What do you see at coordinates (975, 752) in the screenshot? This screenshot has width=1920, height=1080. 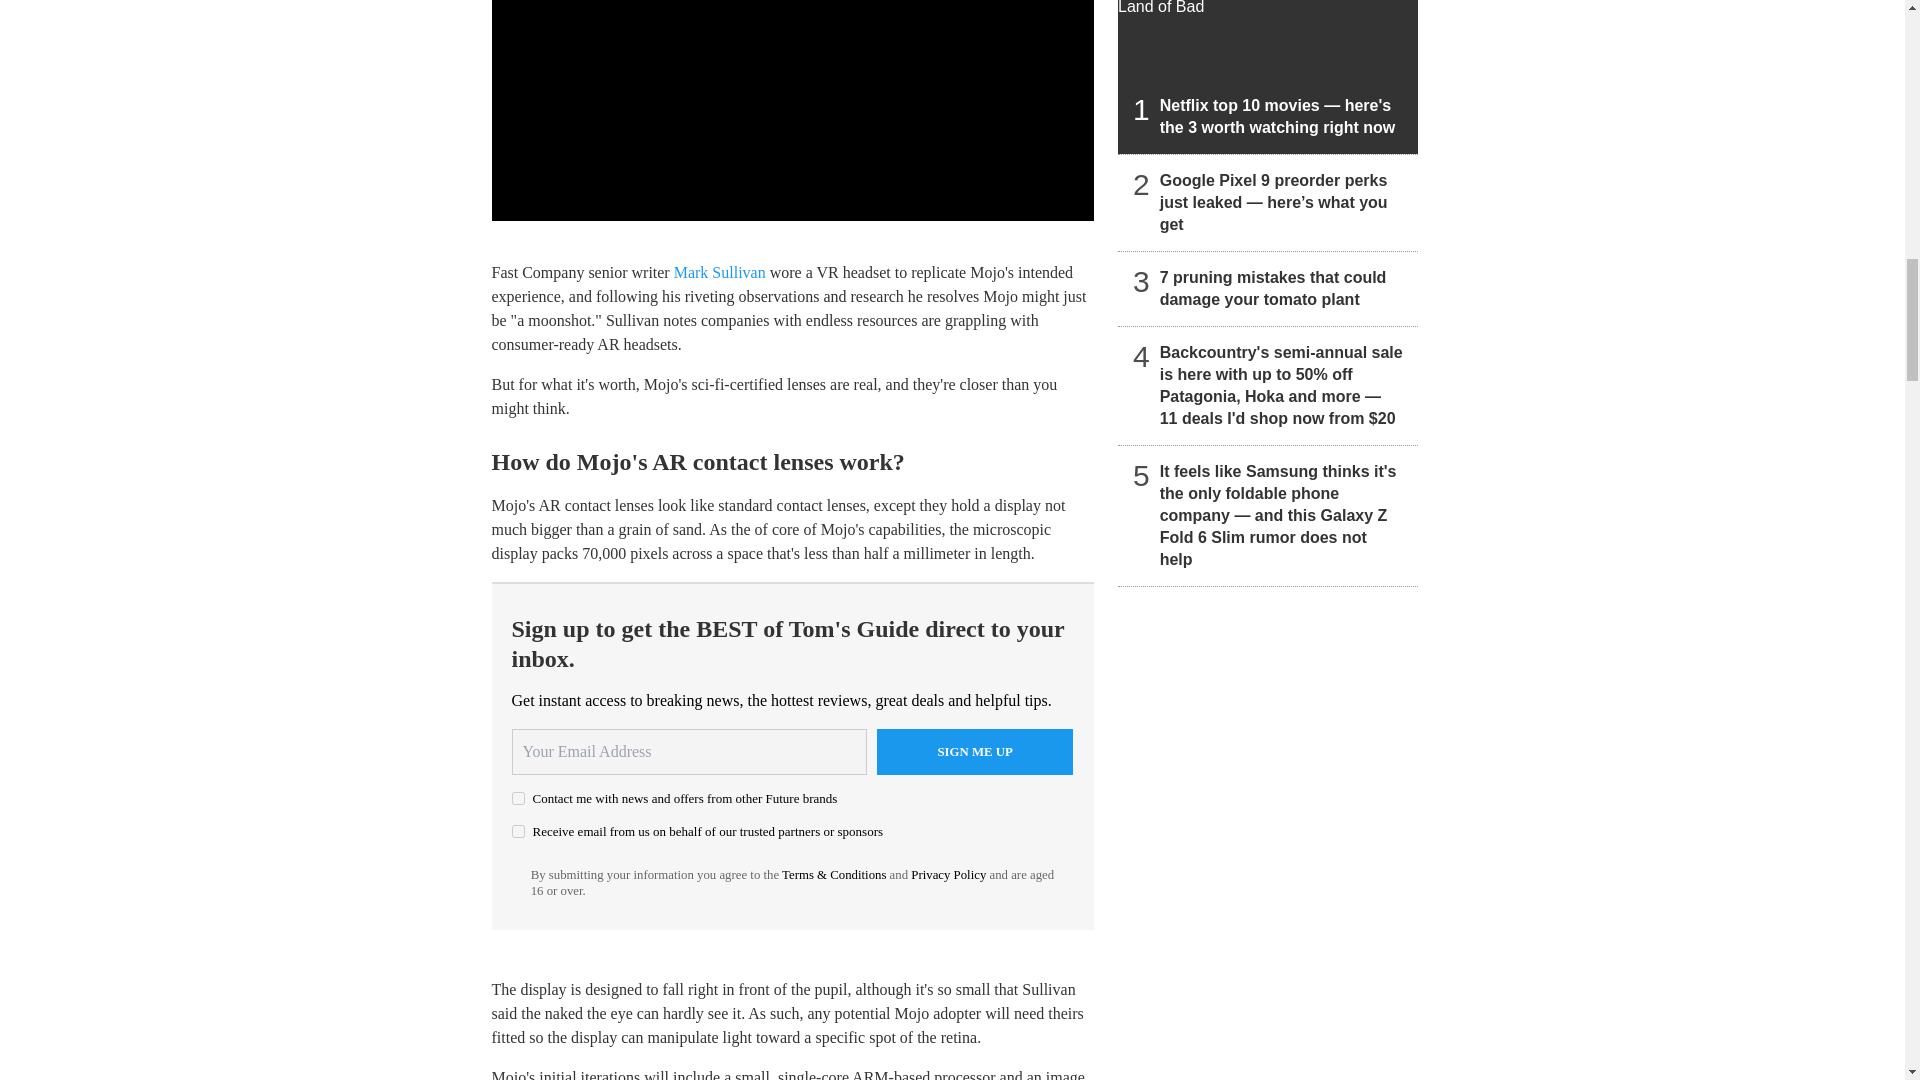 I see `Sign me up` at bounding box center [975, 752].